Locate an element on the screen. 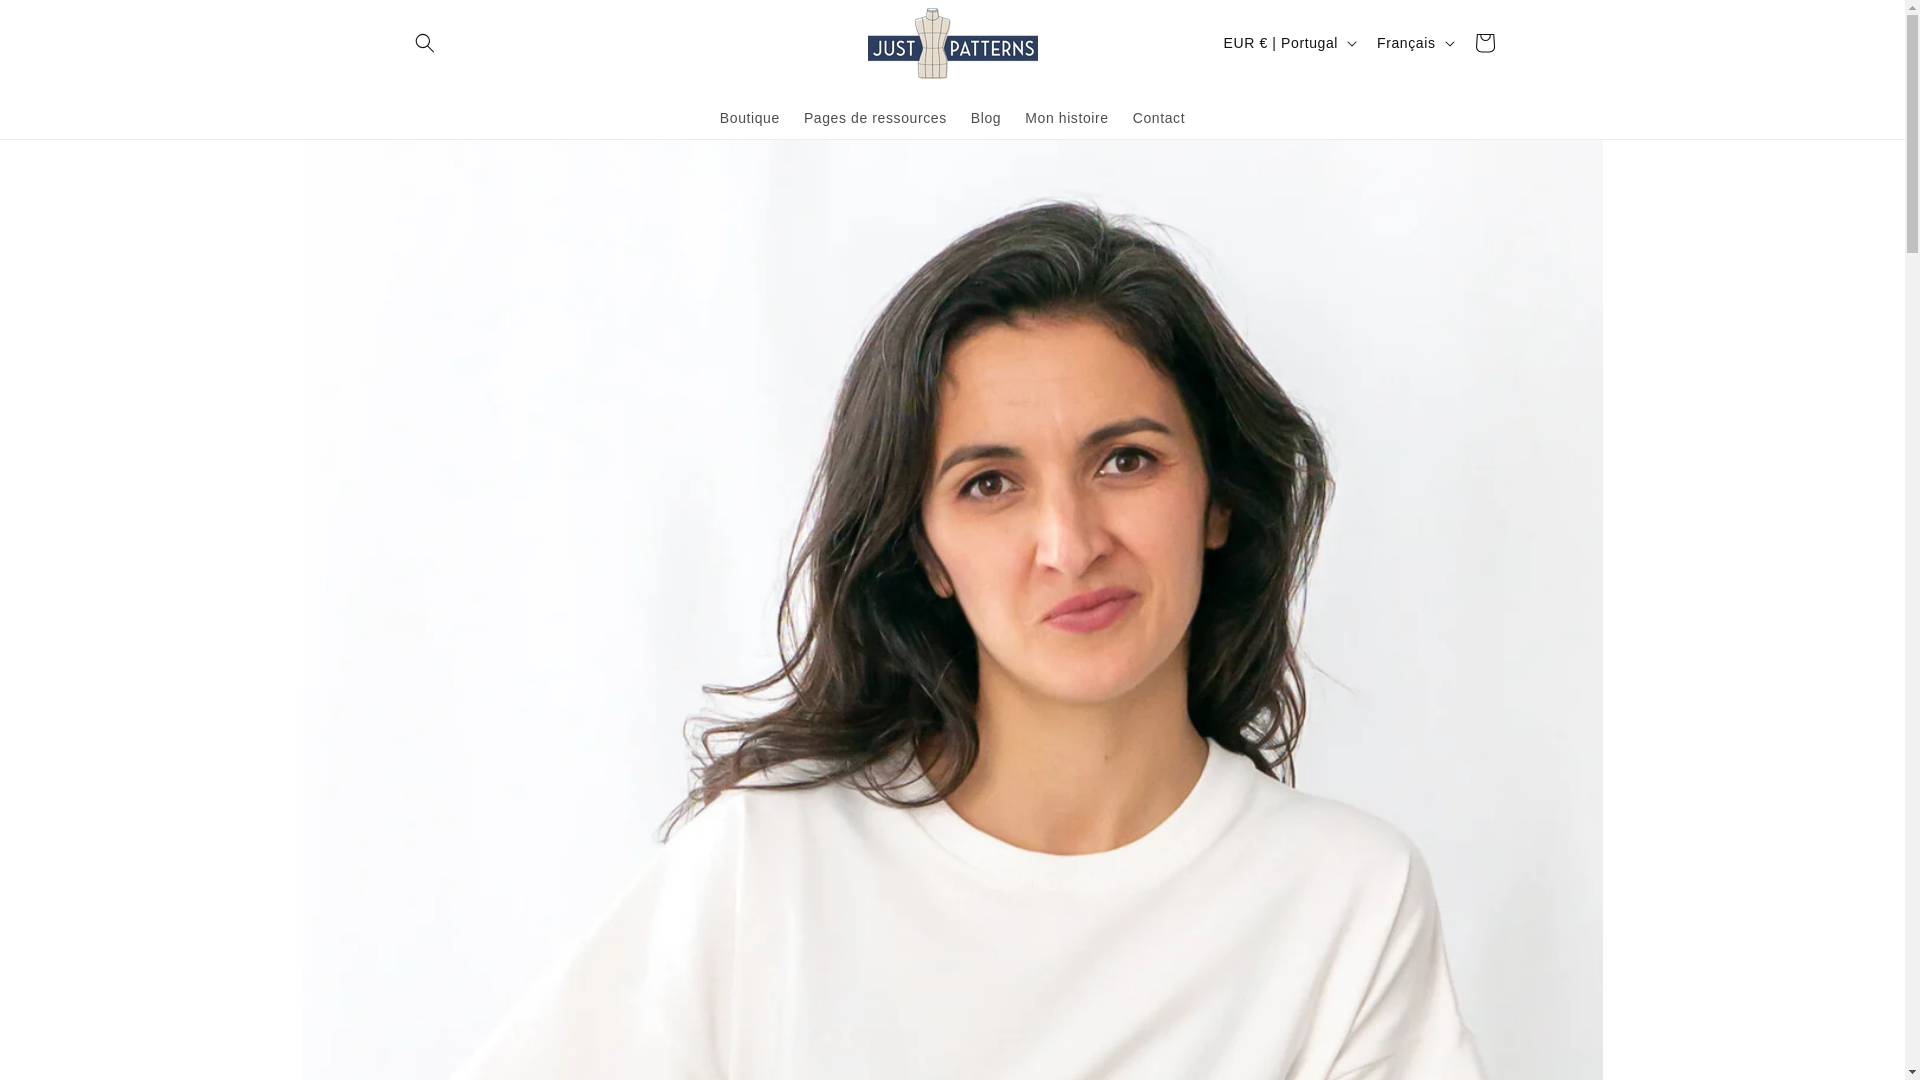 The height and width of the screenshot is (1080, 1920). Boutique is located at coordinates (750, 117).